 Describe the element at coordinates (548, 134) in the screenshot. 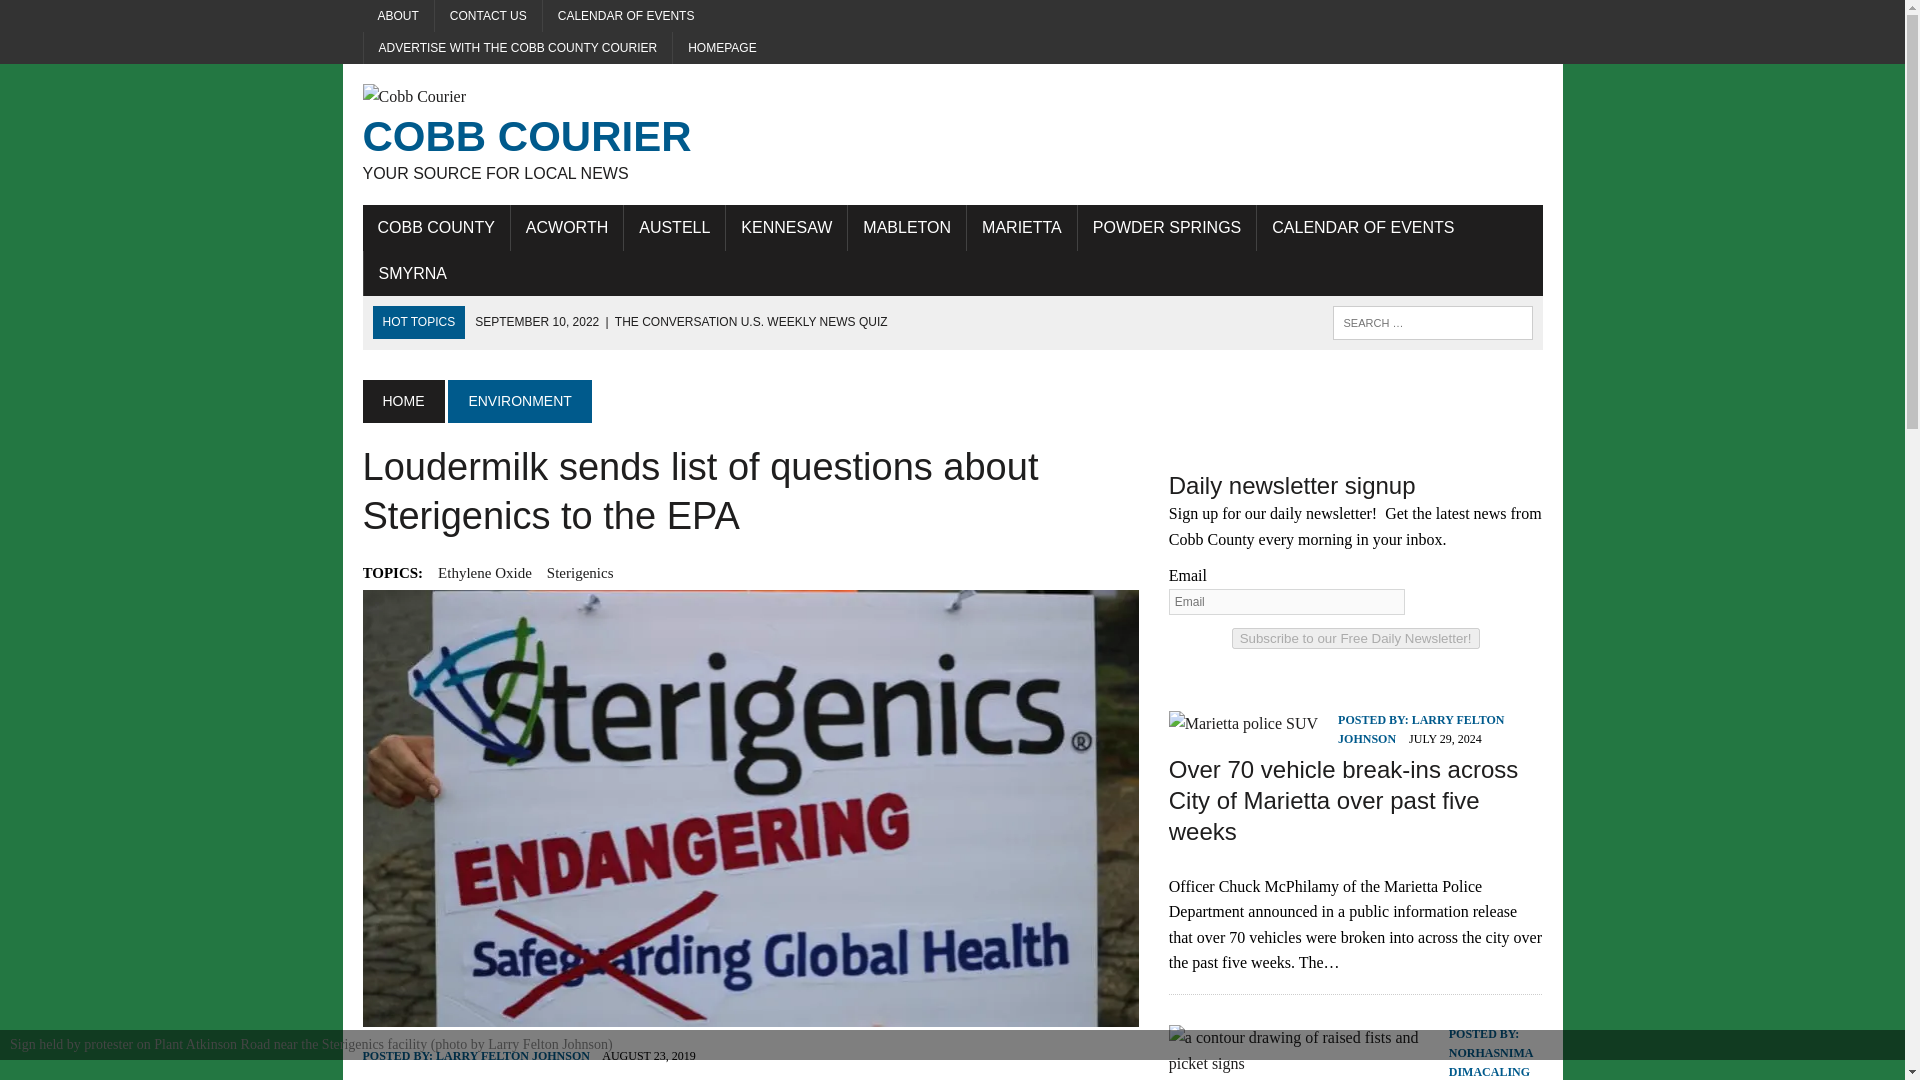

I see `POWDER SPRINGS` at that location.